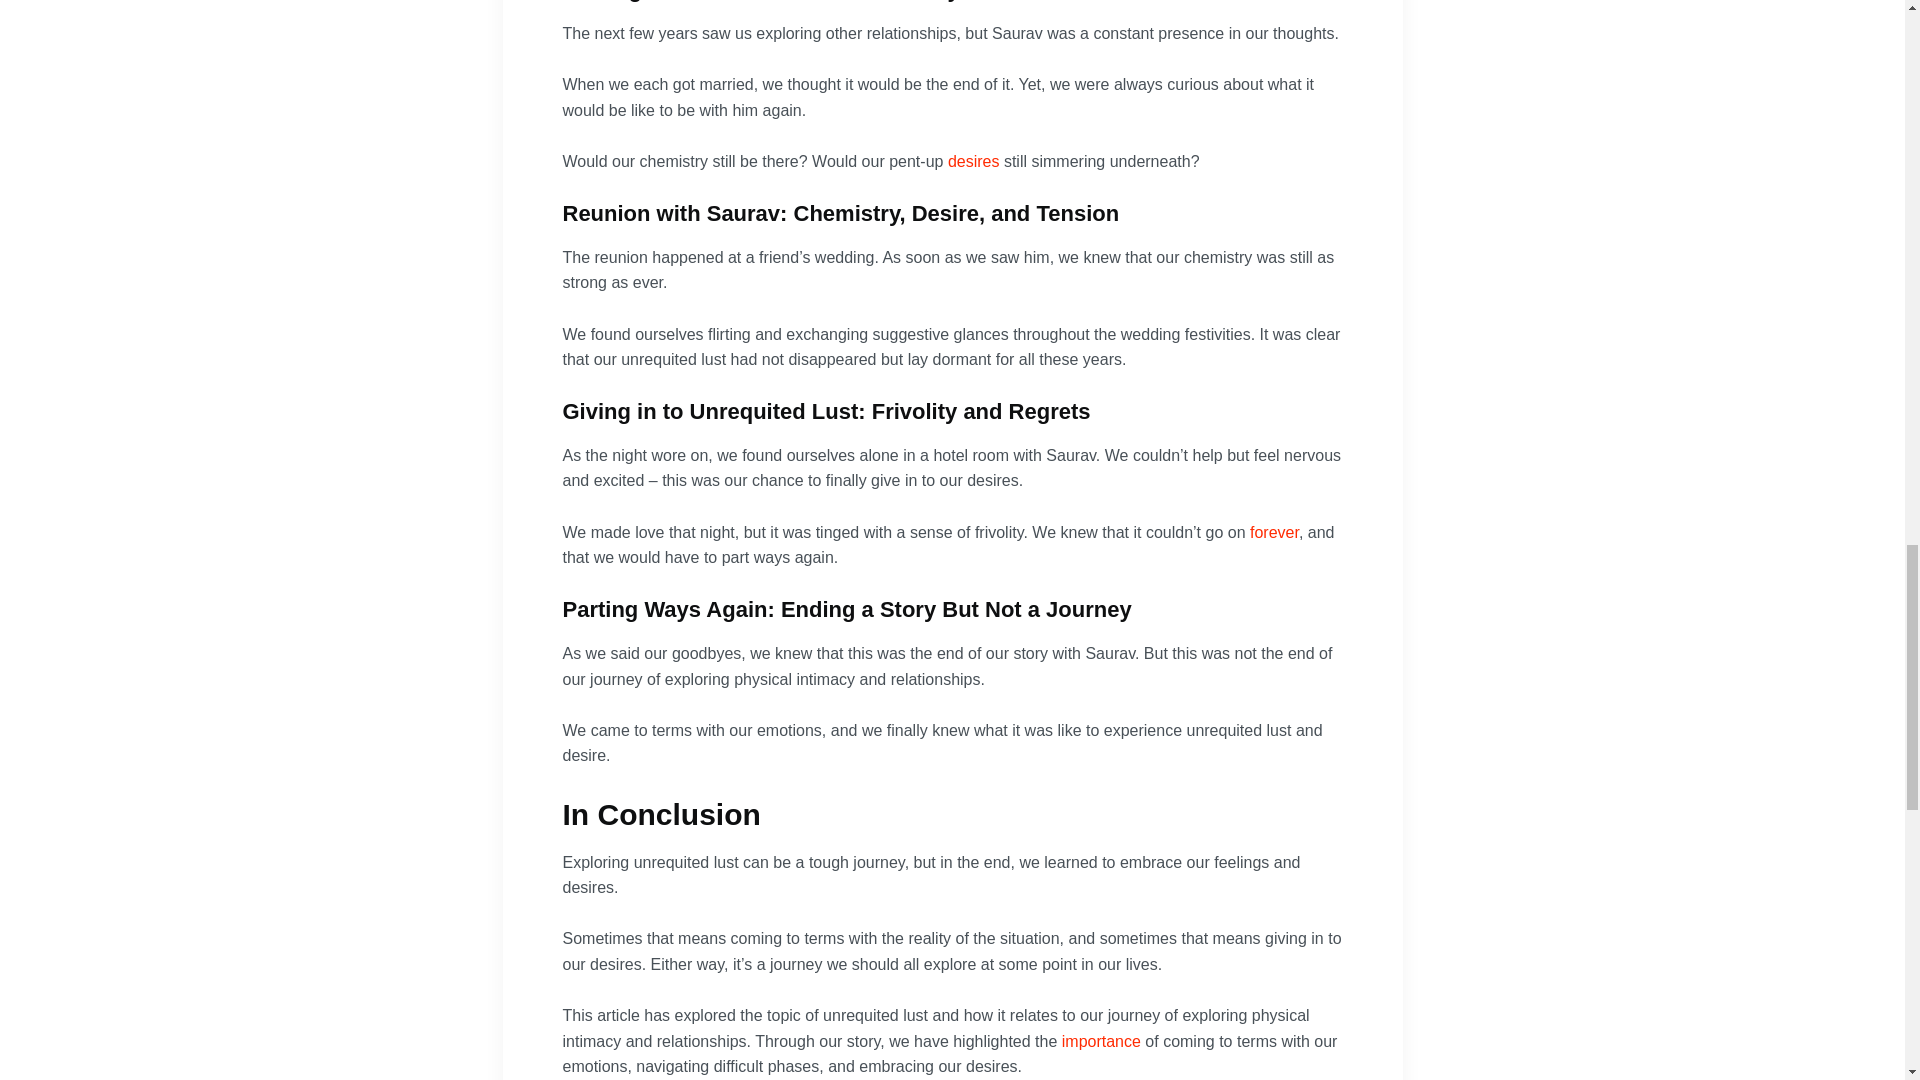  What do you see at coordinates (1274, 532) in the screenshot?
I see `forever` at bounding box center [1274, 532].